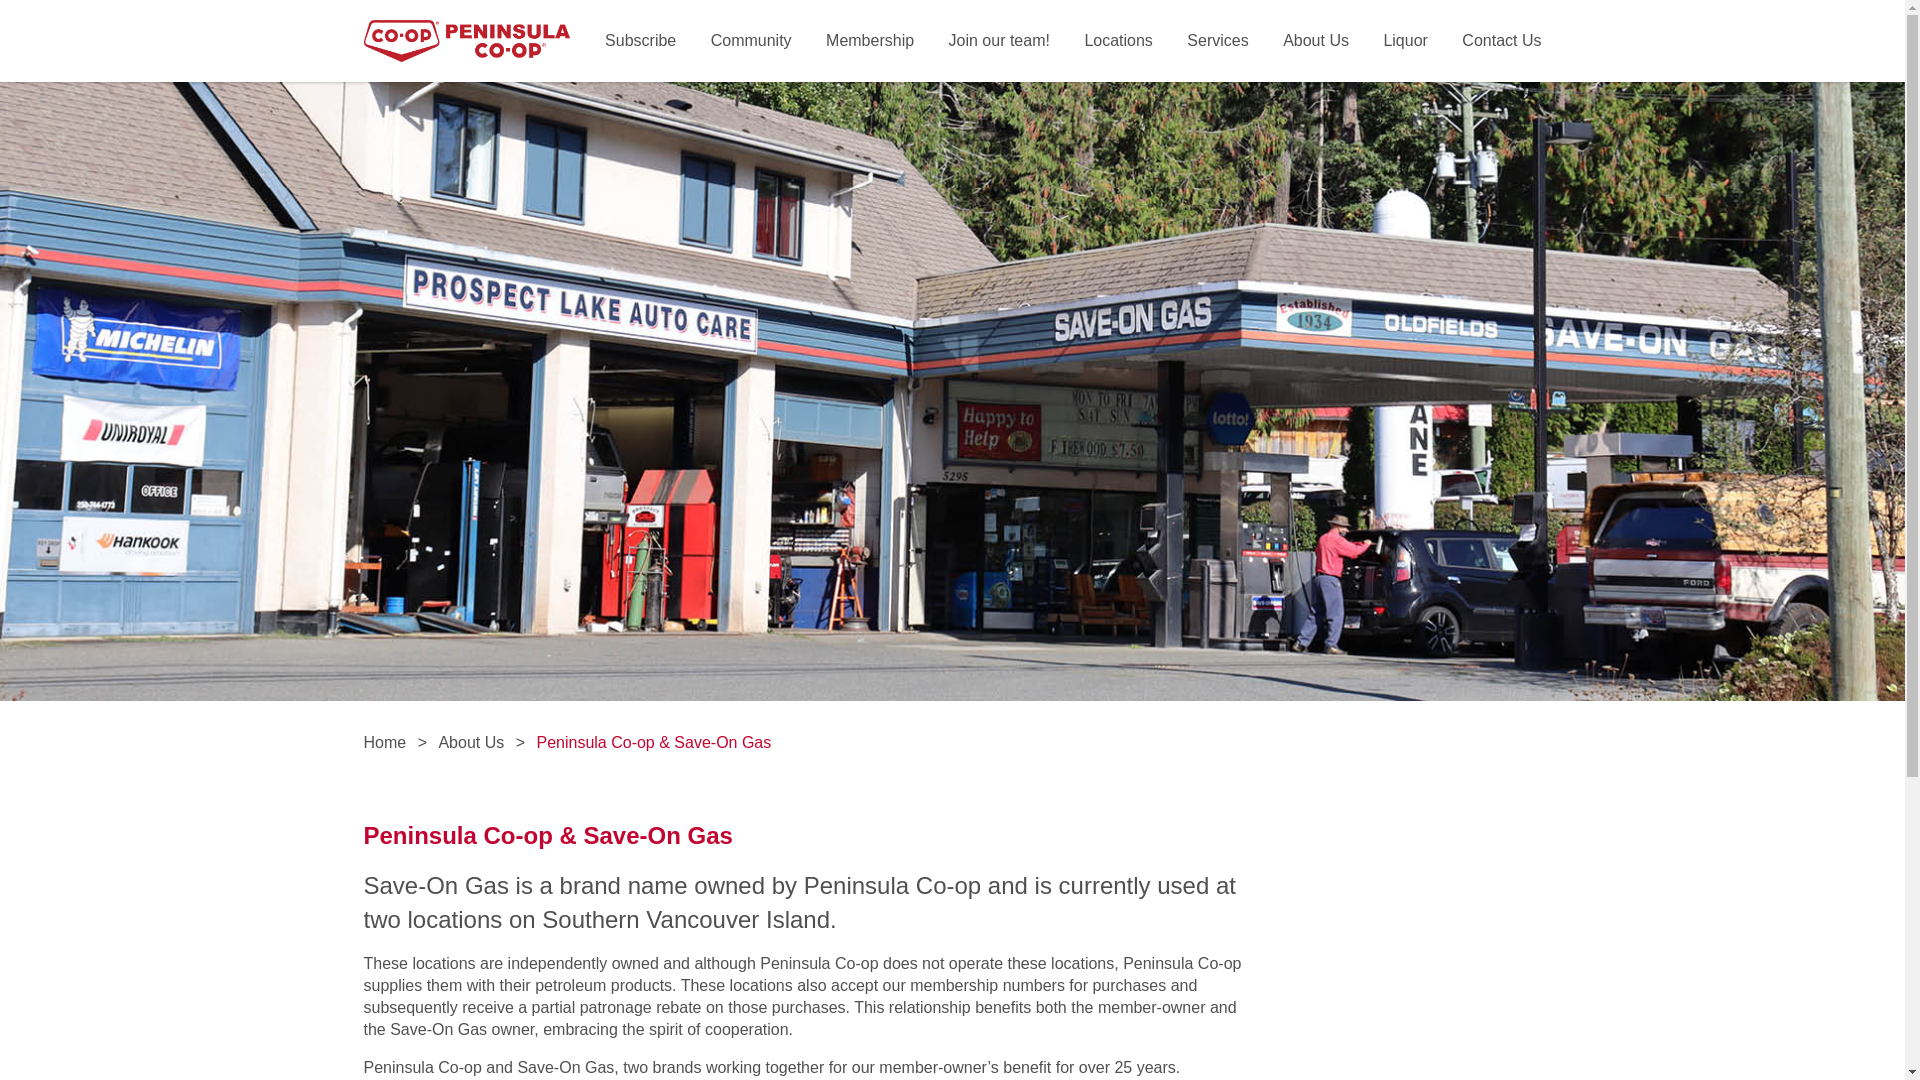  I want to click on Peninsula CO-OP, so click(467, 40).